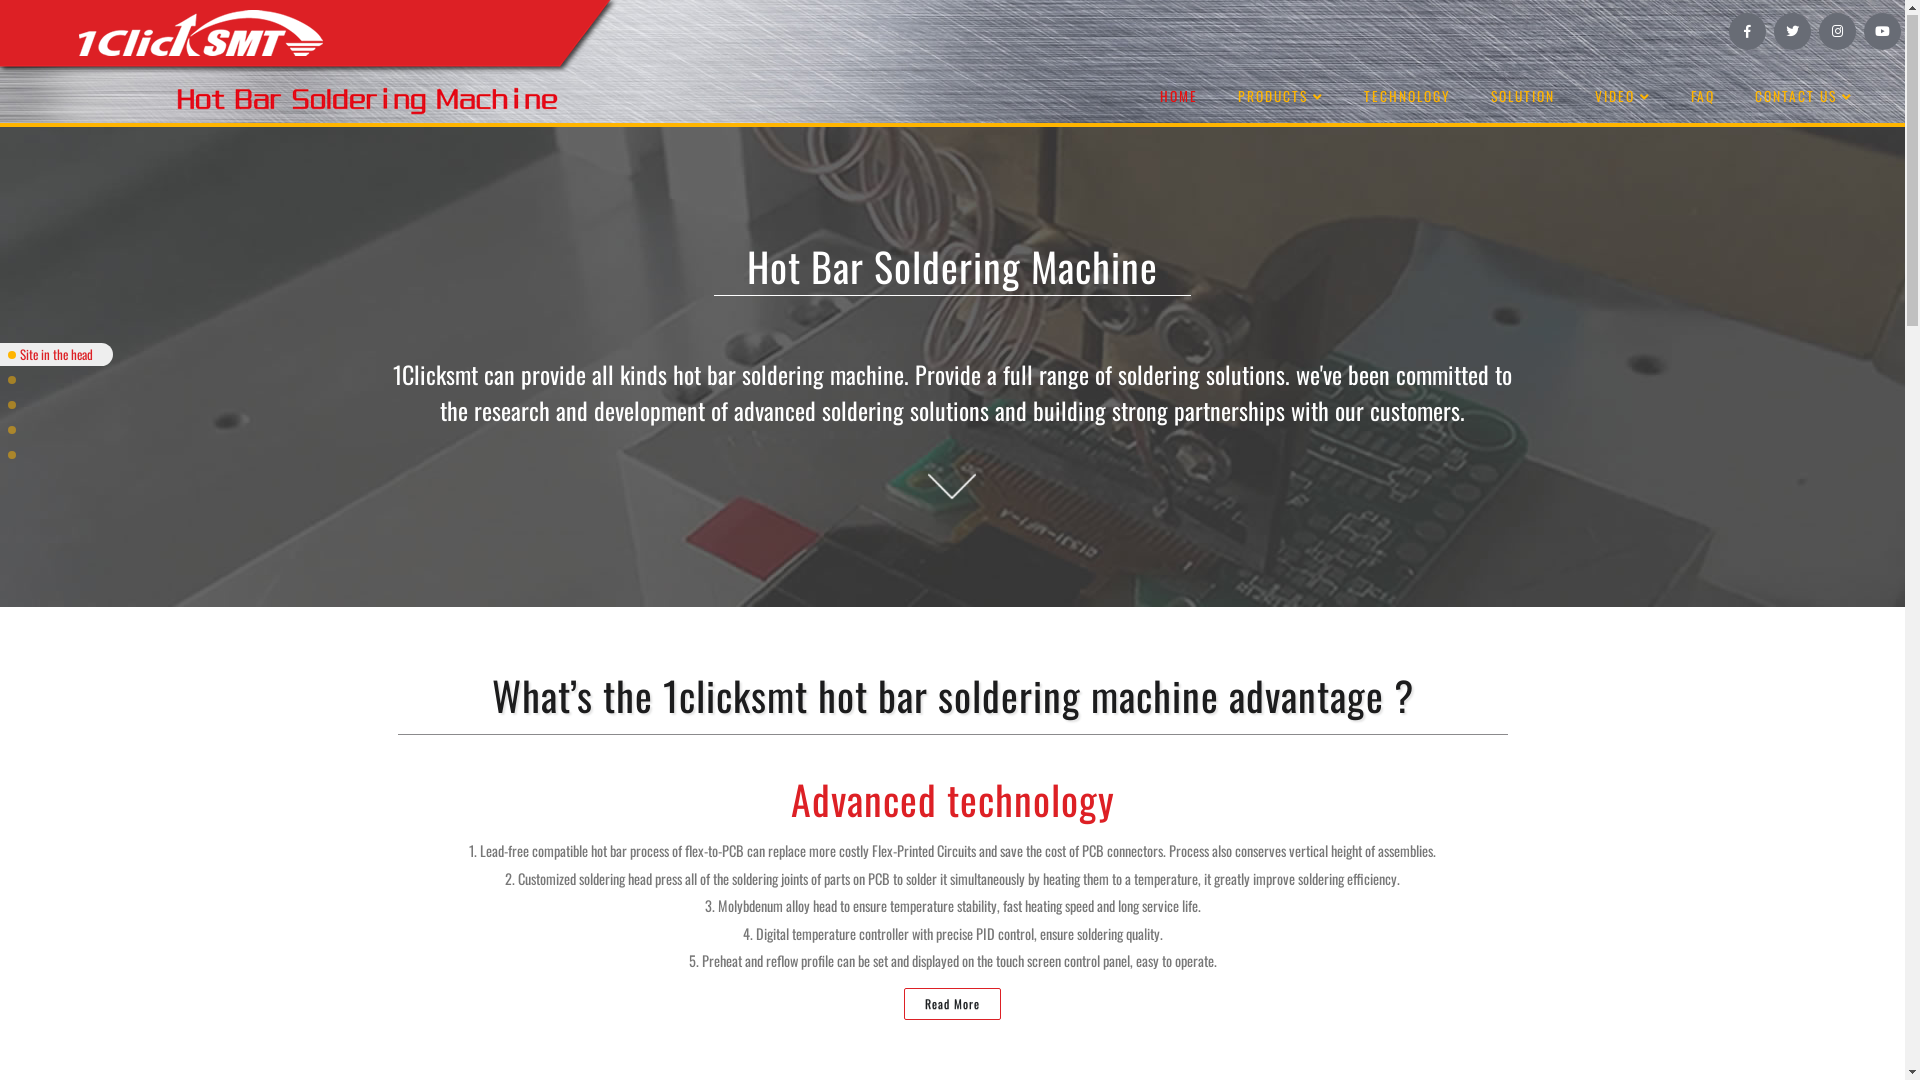 This screenshot has height=1080, width=1920. I want to click on TECHNOLOGY, so click(1408, 98).